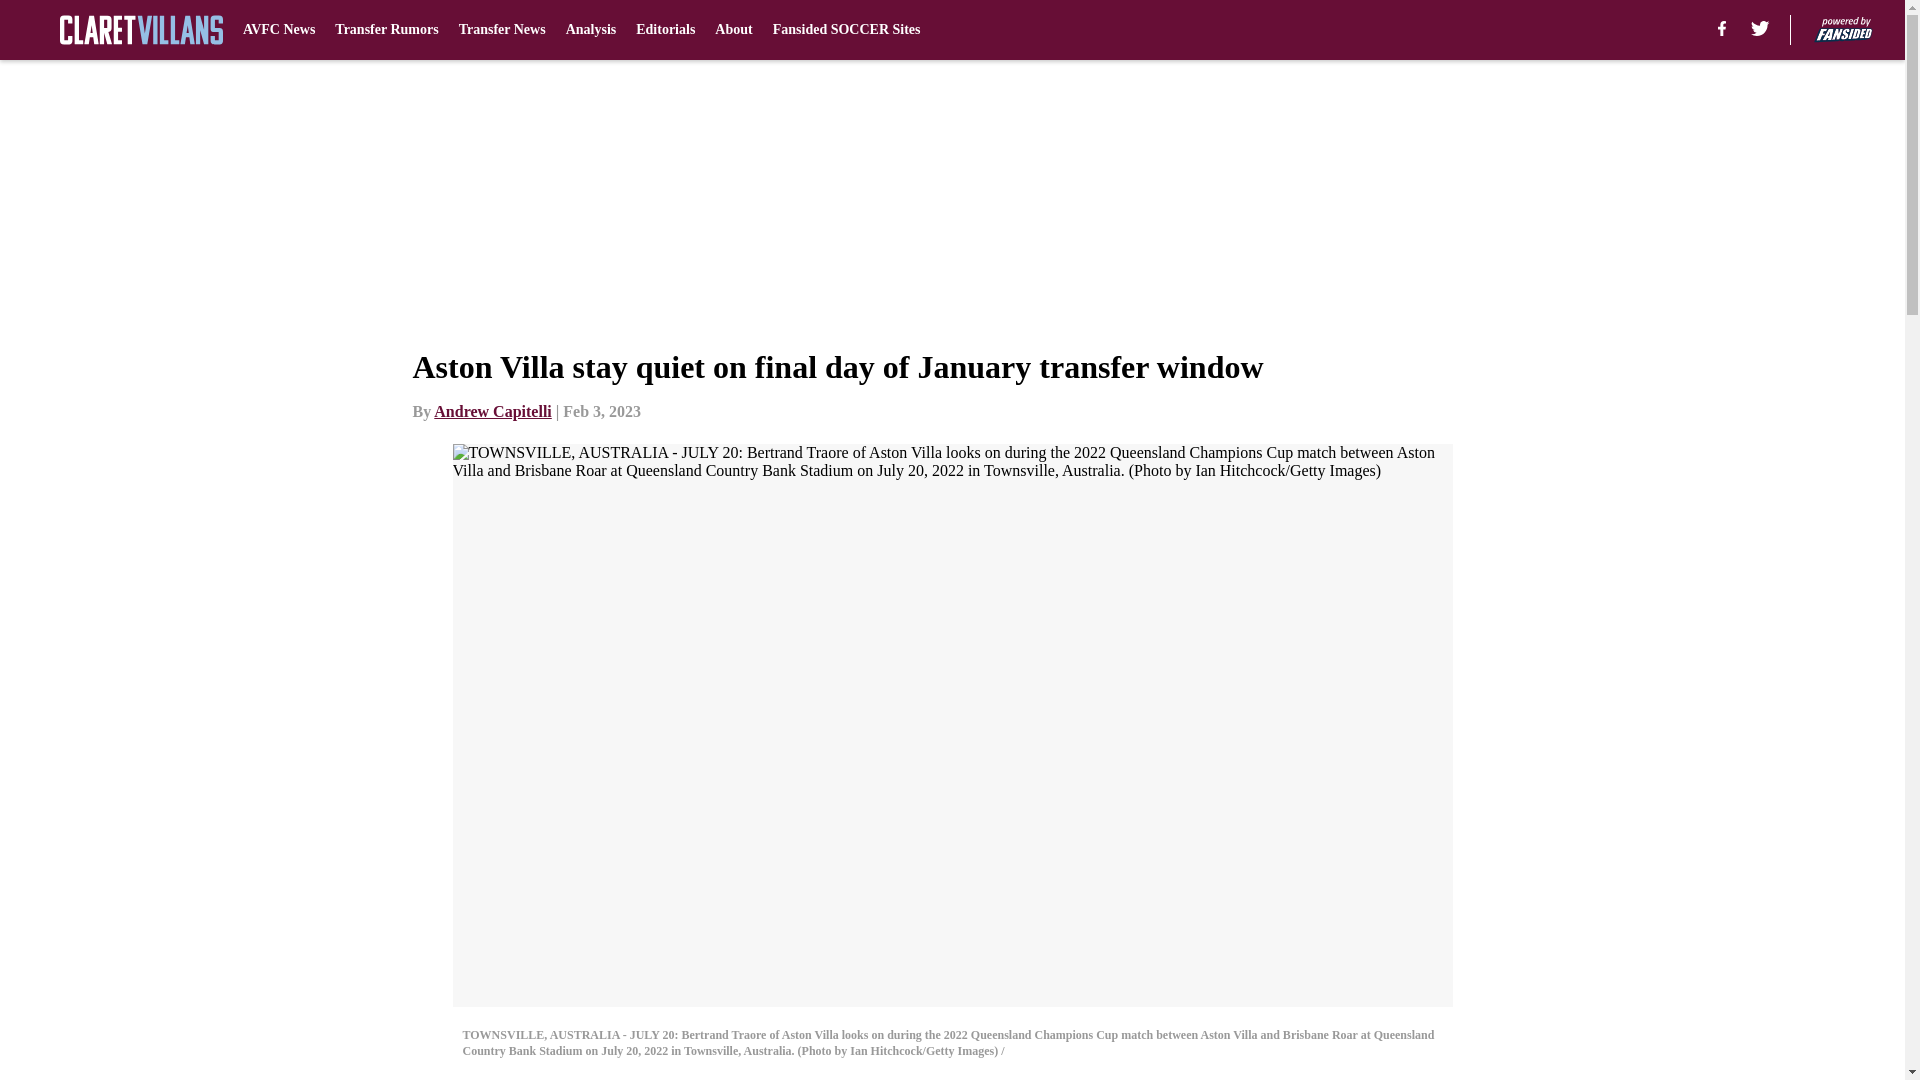  Describe the element at coordinates (733, 30) in the screenshot. I see `About` at that location.